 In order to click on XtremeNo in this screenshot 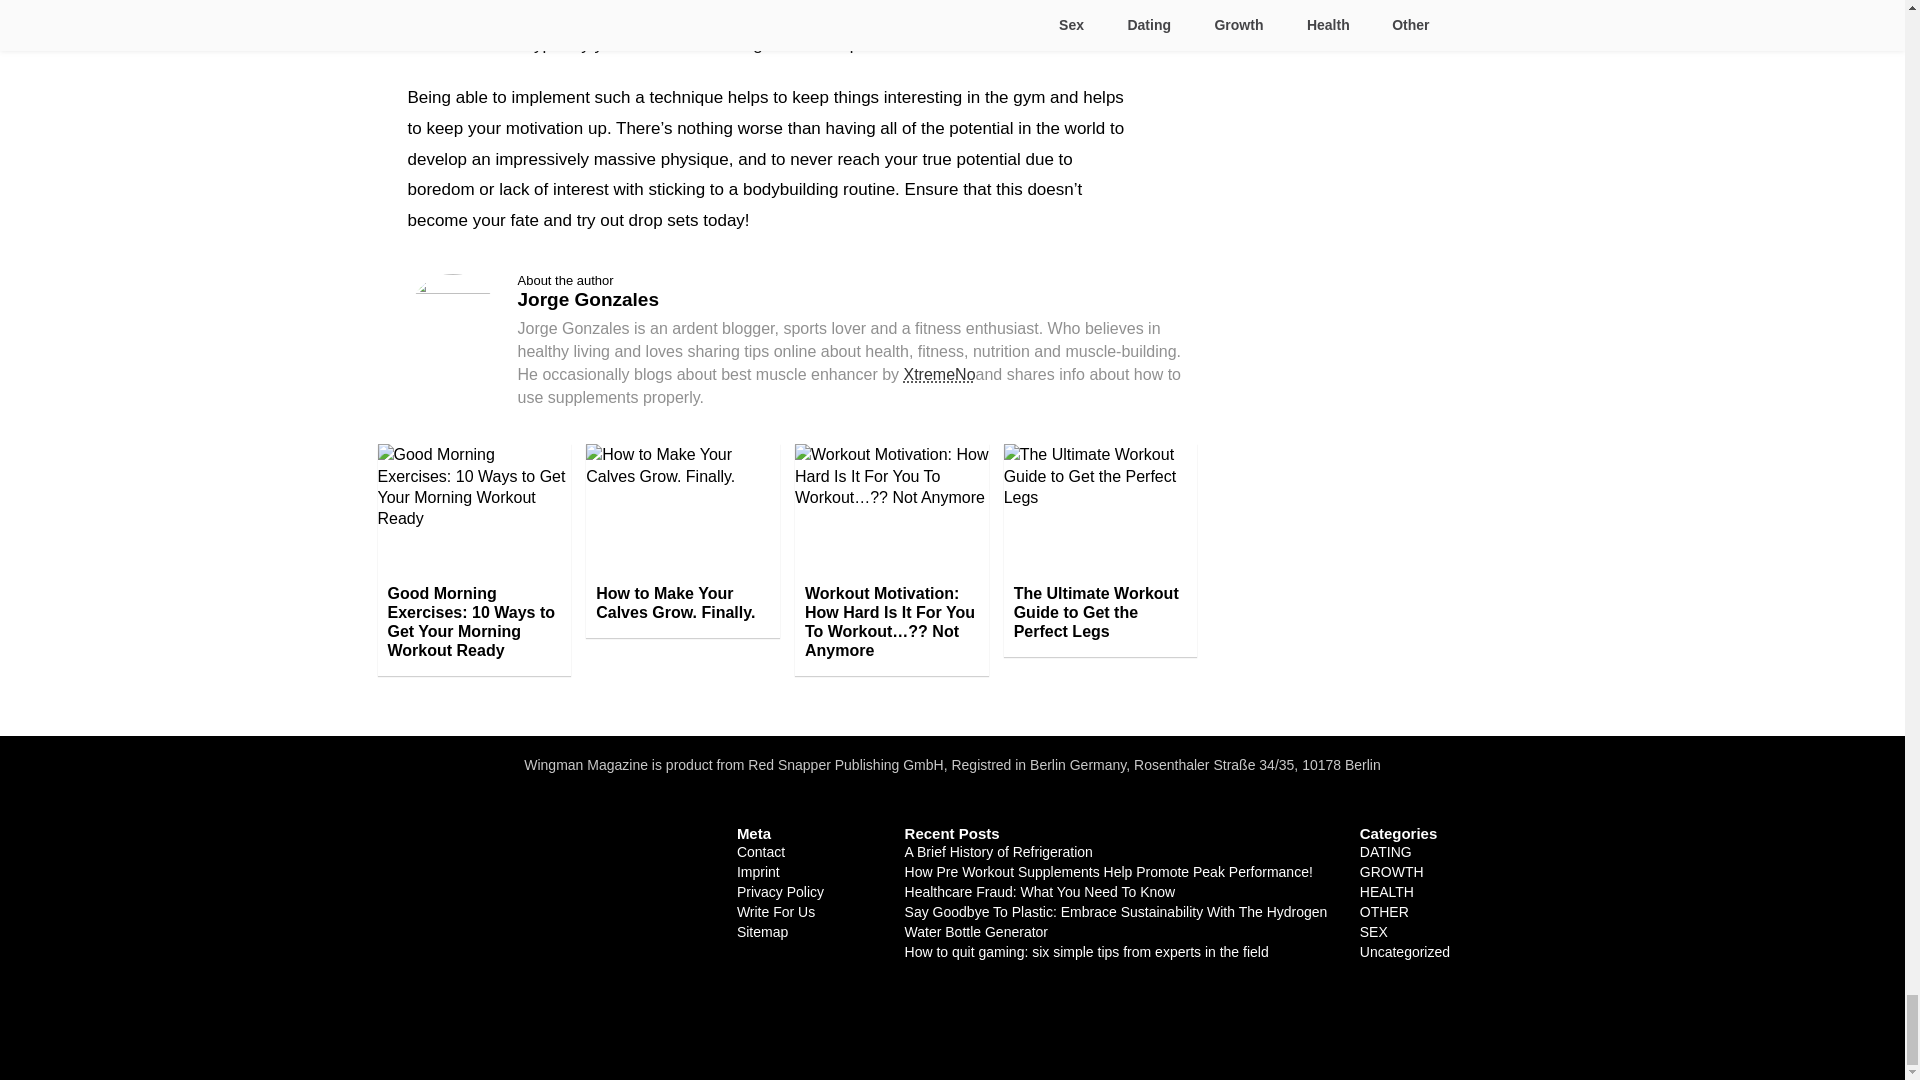, I will do `click(940, 374)`.